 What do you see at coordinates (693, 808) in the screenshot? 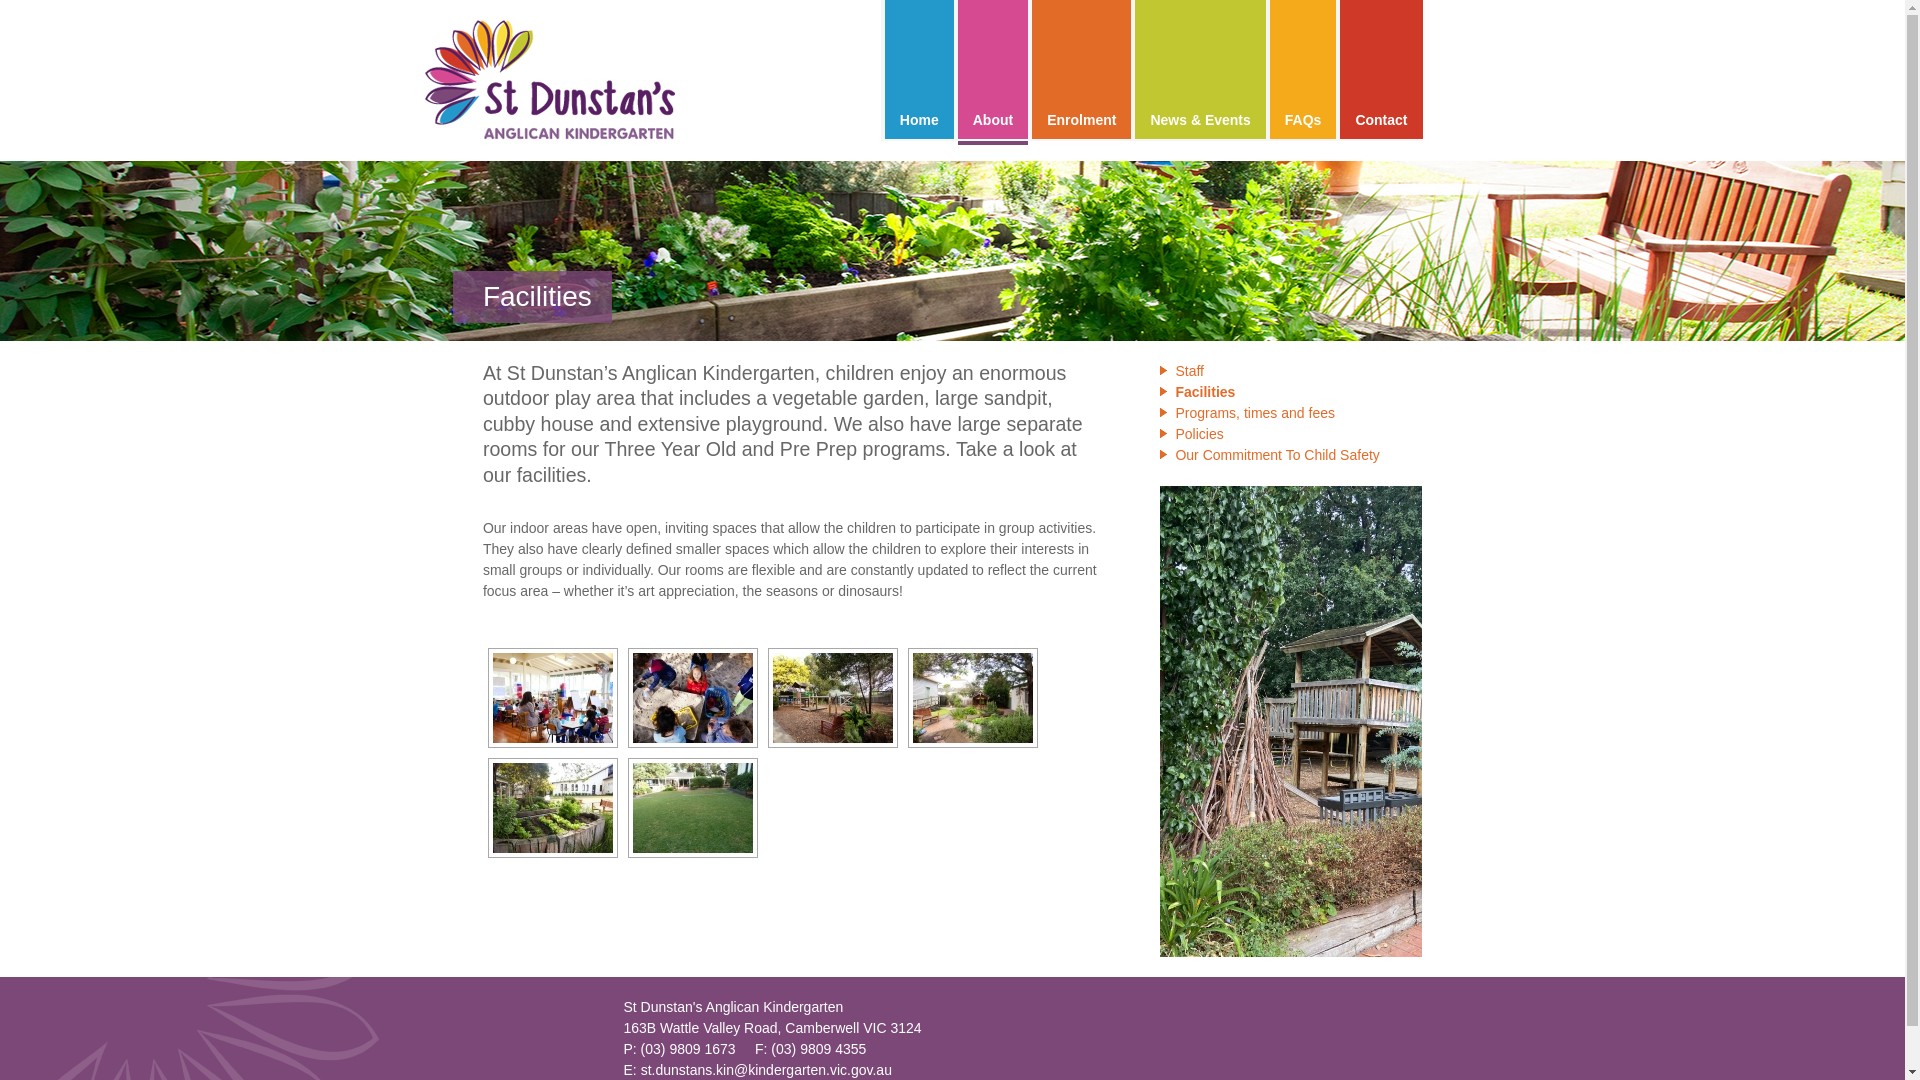
I see `yardphoto` at bounding box center [693, 808].